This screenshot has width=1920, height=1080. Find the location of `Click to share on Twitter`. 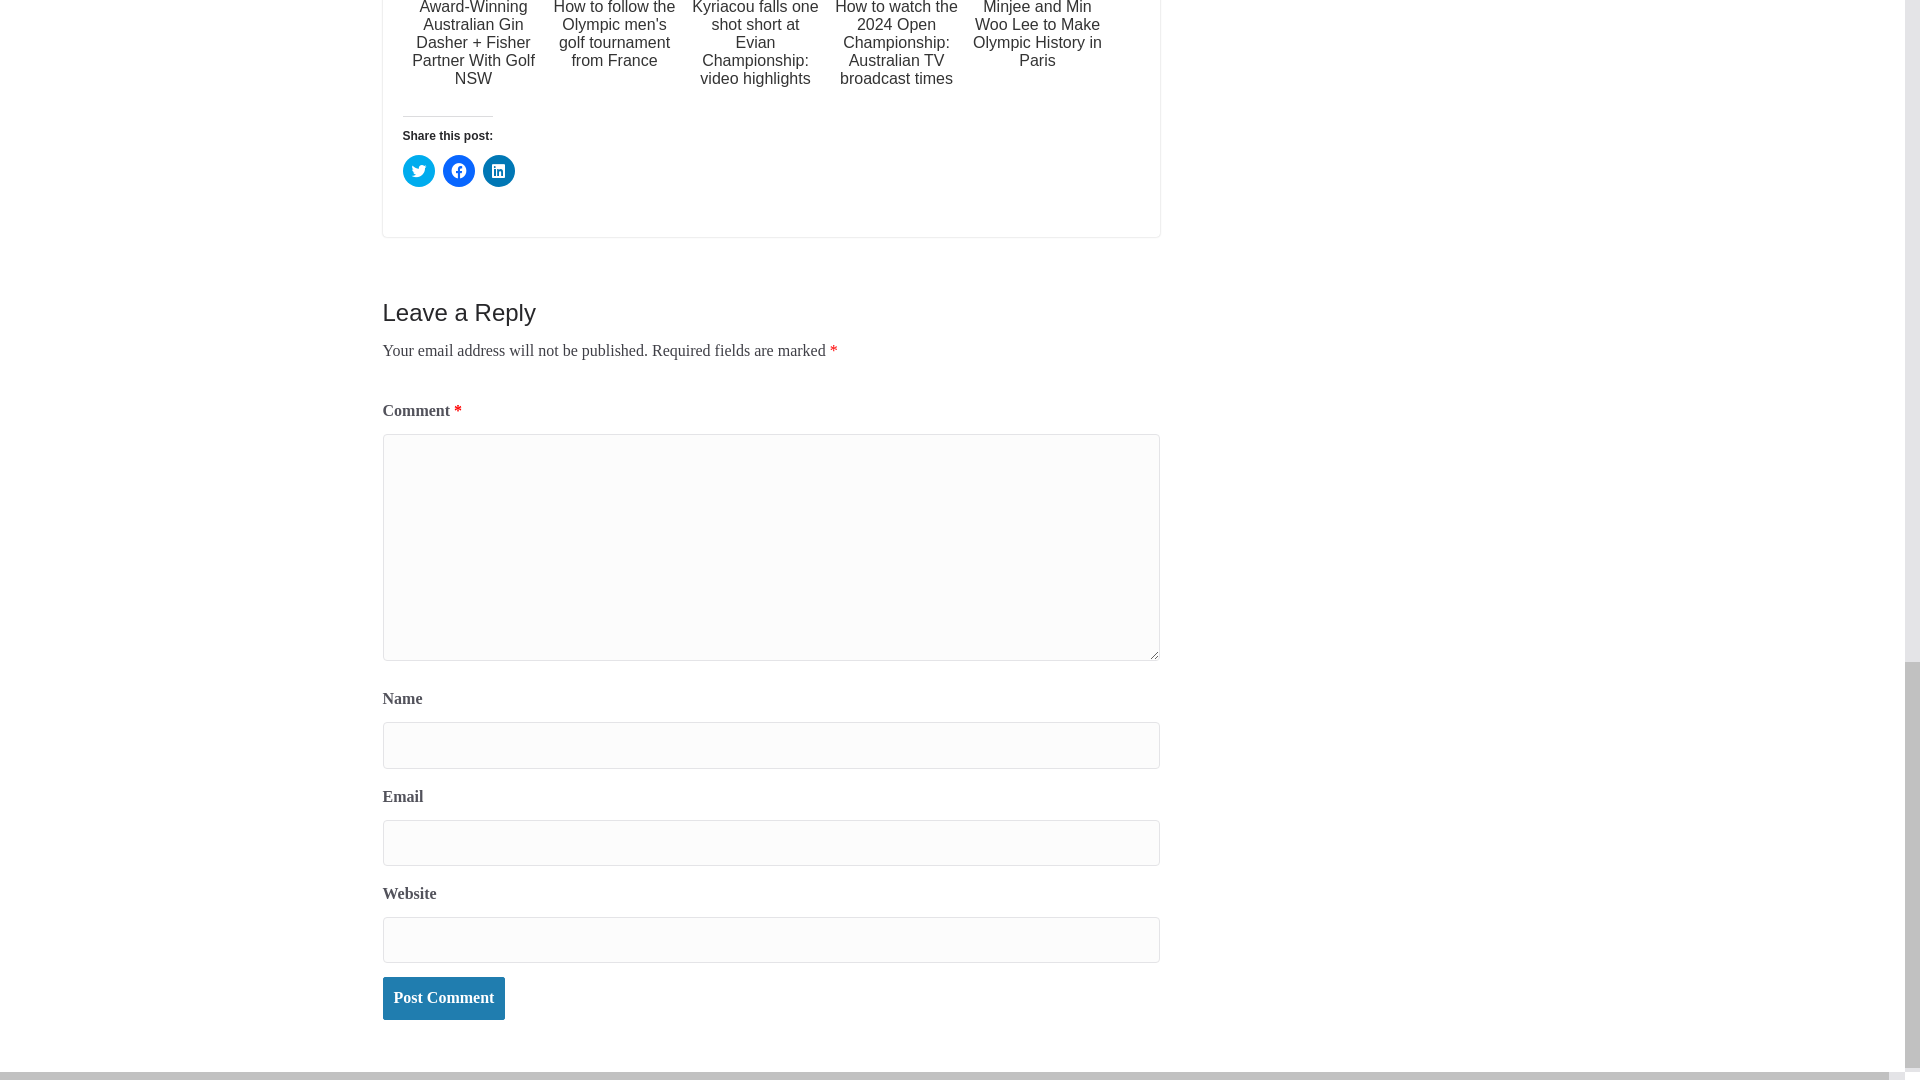

Click to share on Twitter is located at coordinates (417, 170).